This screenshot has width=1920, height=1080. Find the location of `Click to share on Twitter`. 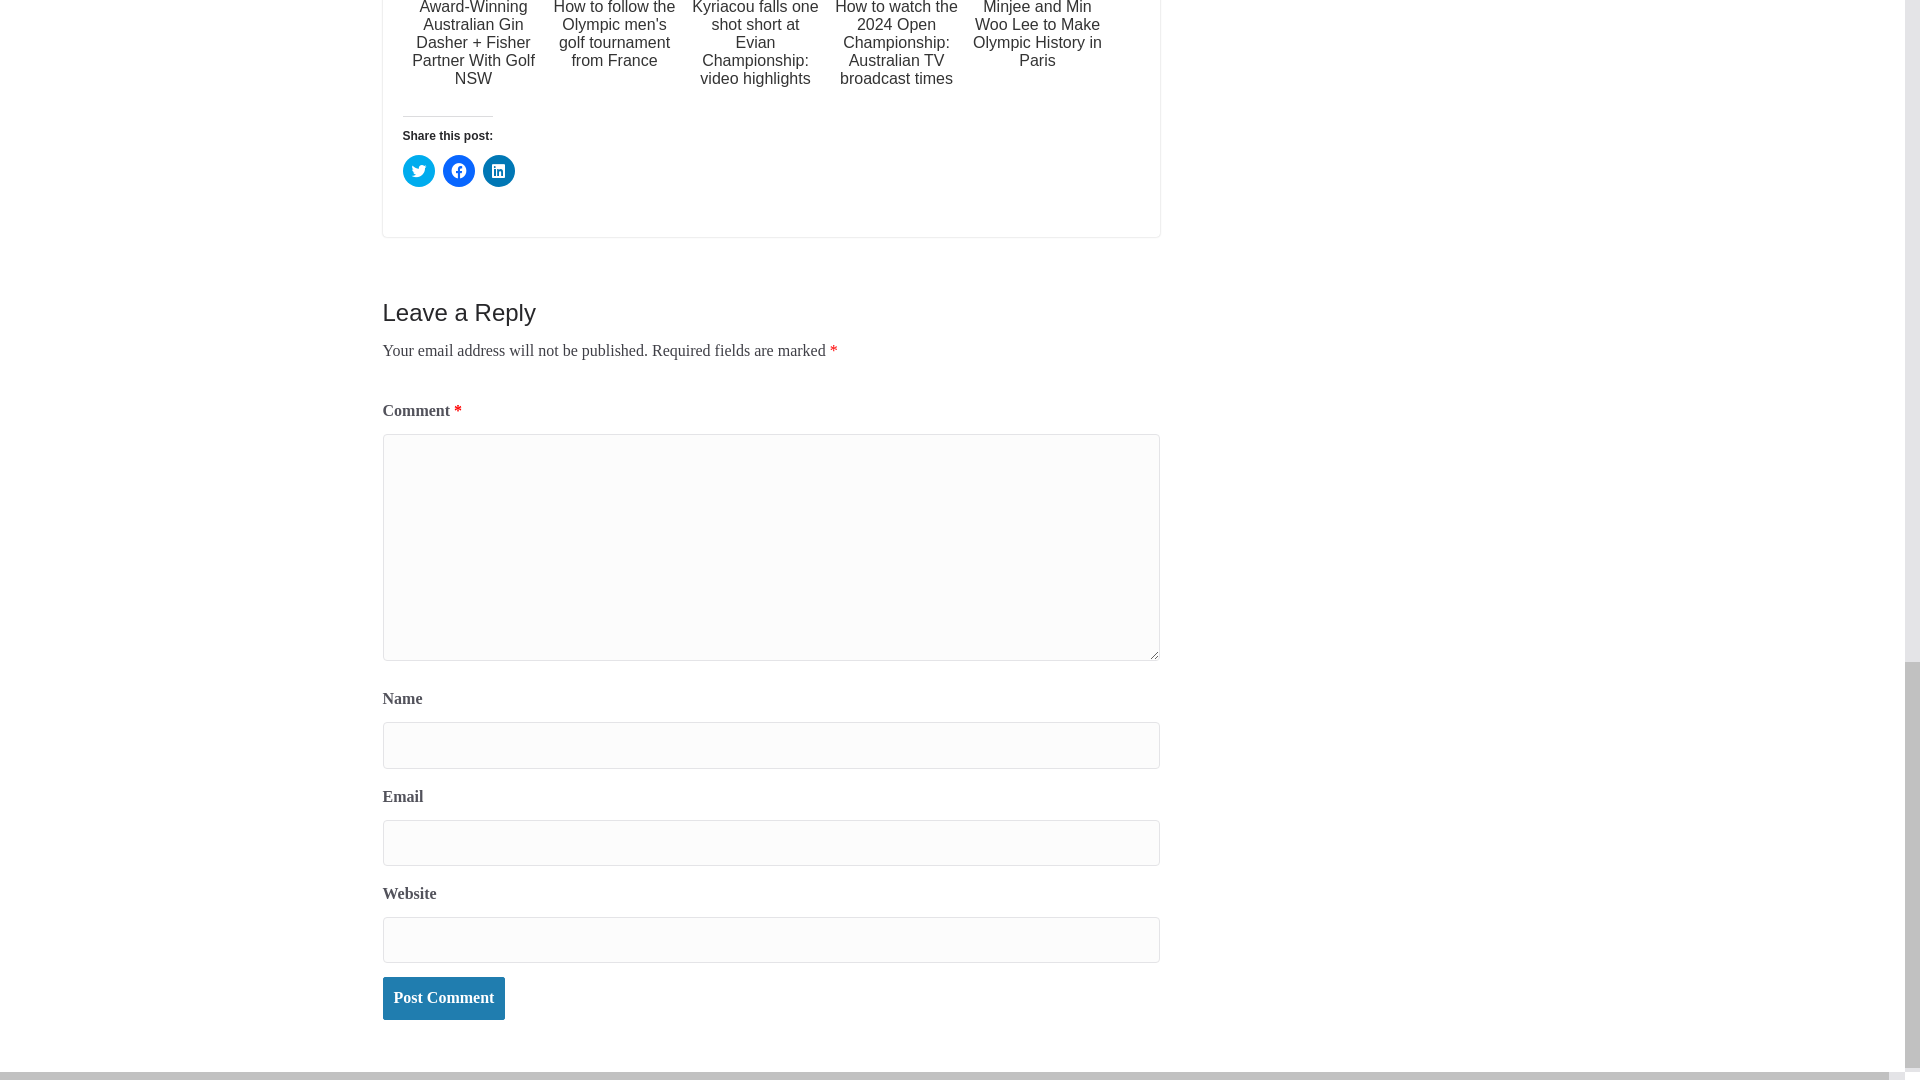

Click to share on Twitter is located at coordinates (417, 170).